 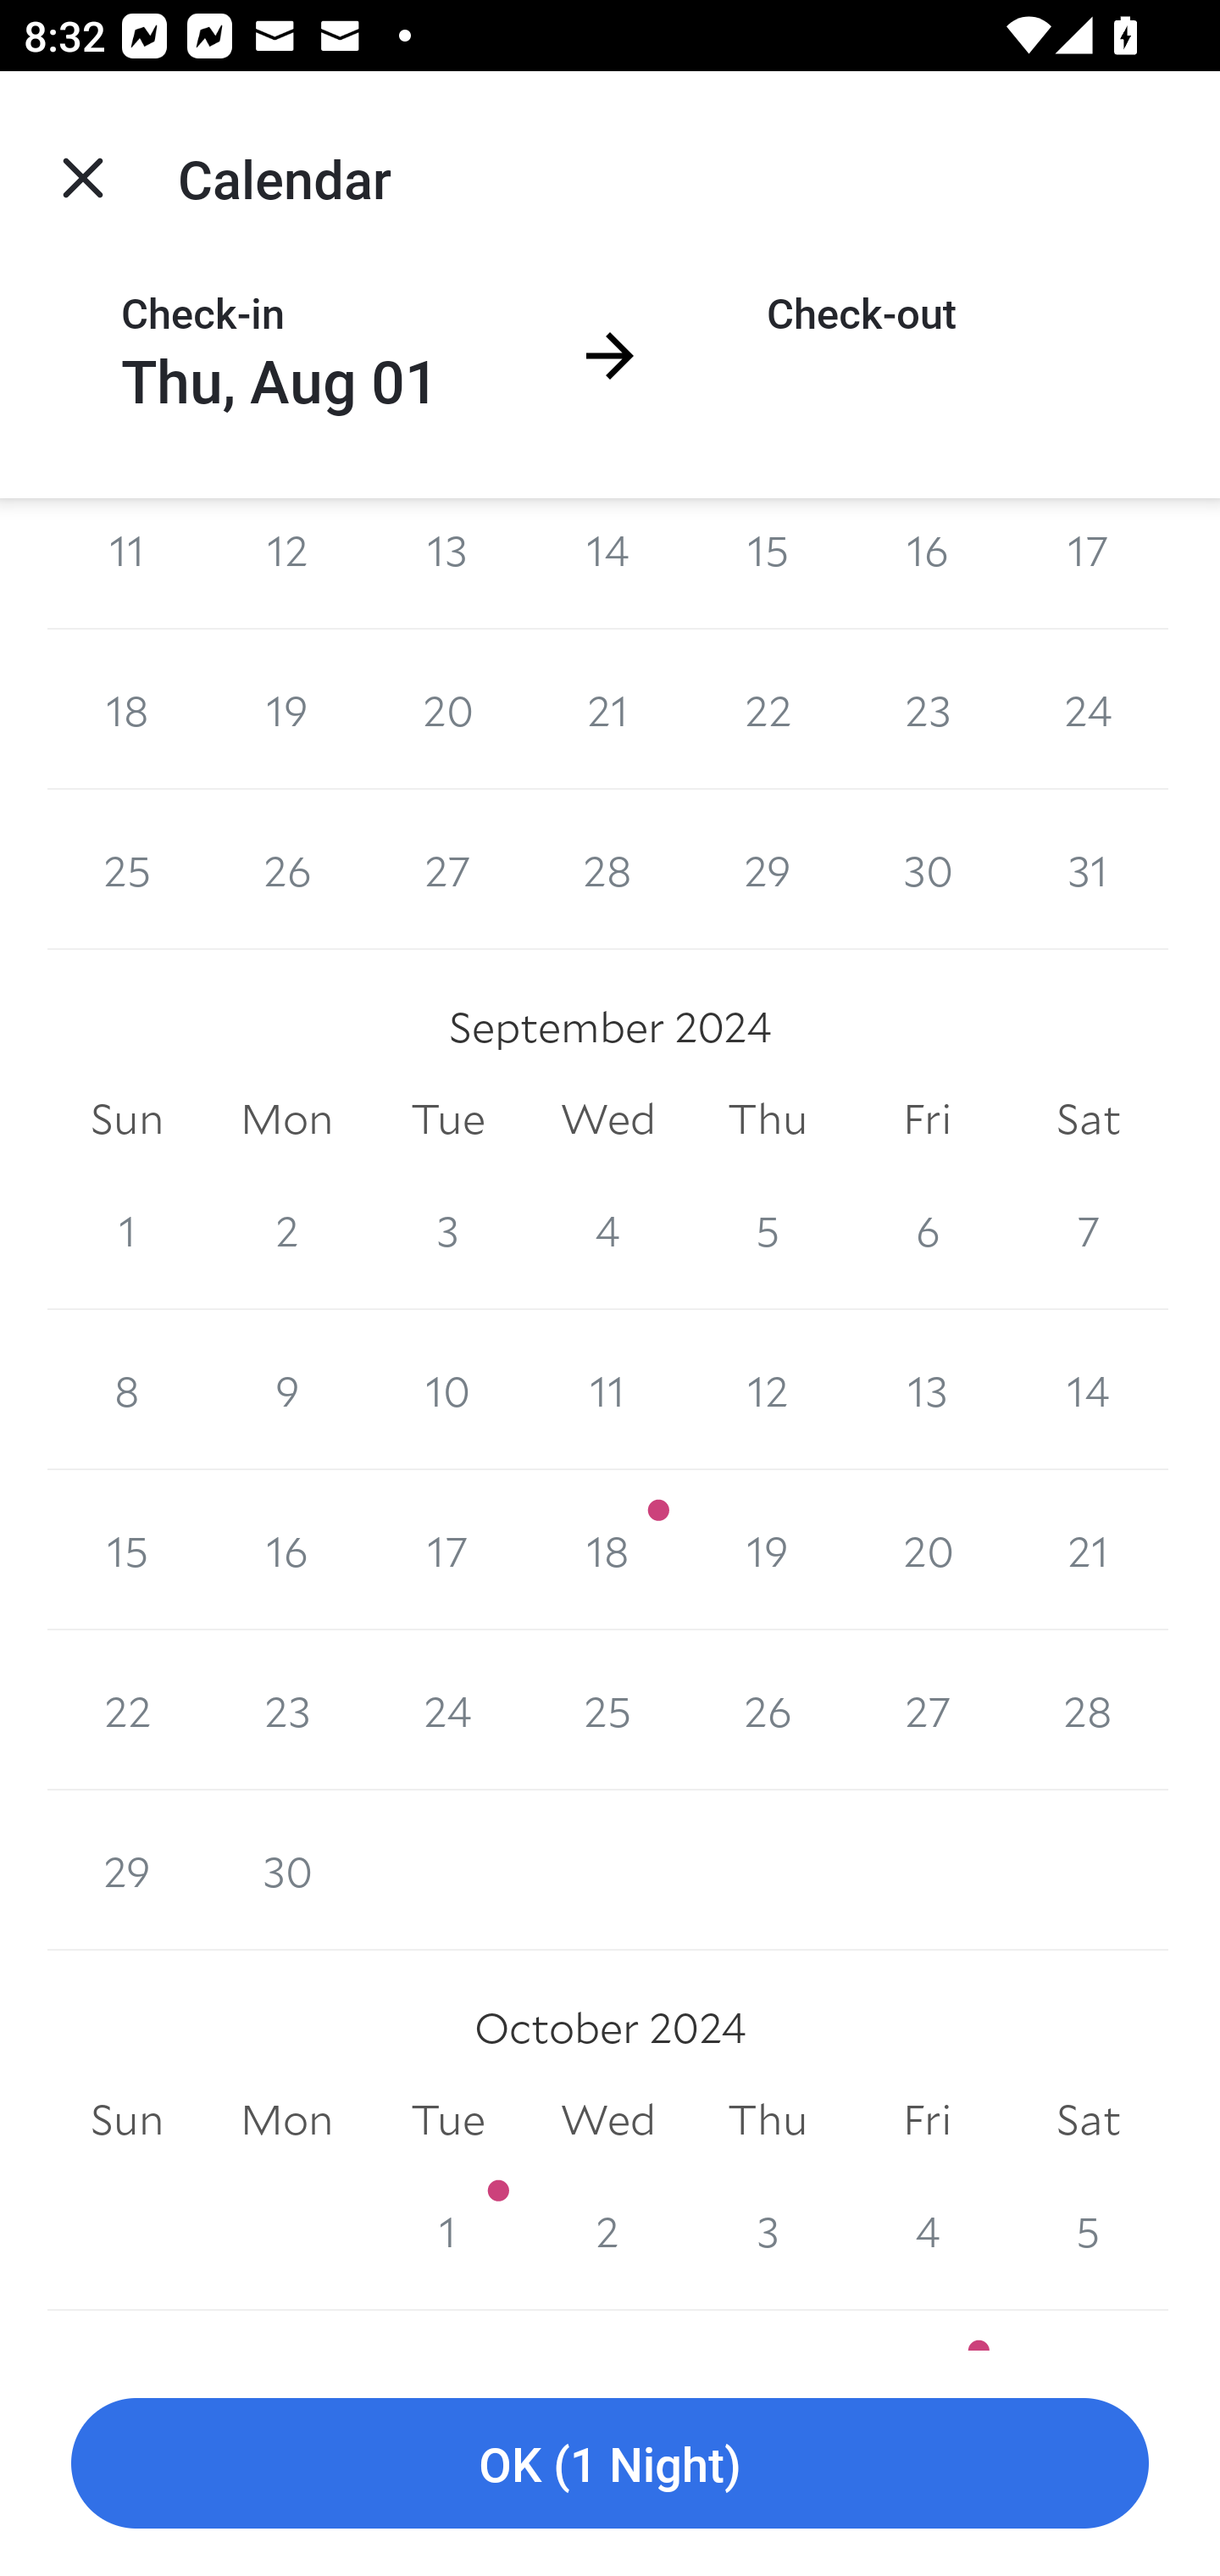 I want to click on 5 5 September 2024, so click(x=768, y=1230).